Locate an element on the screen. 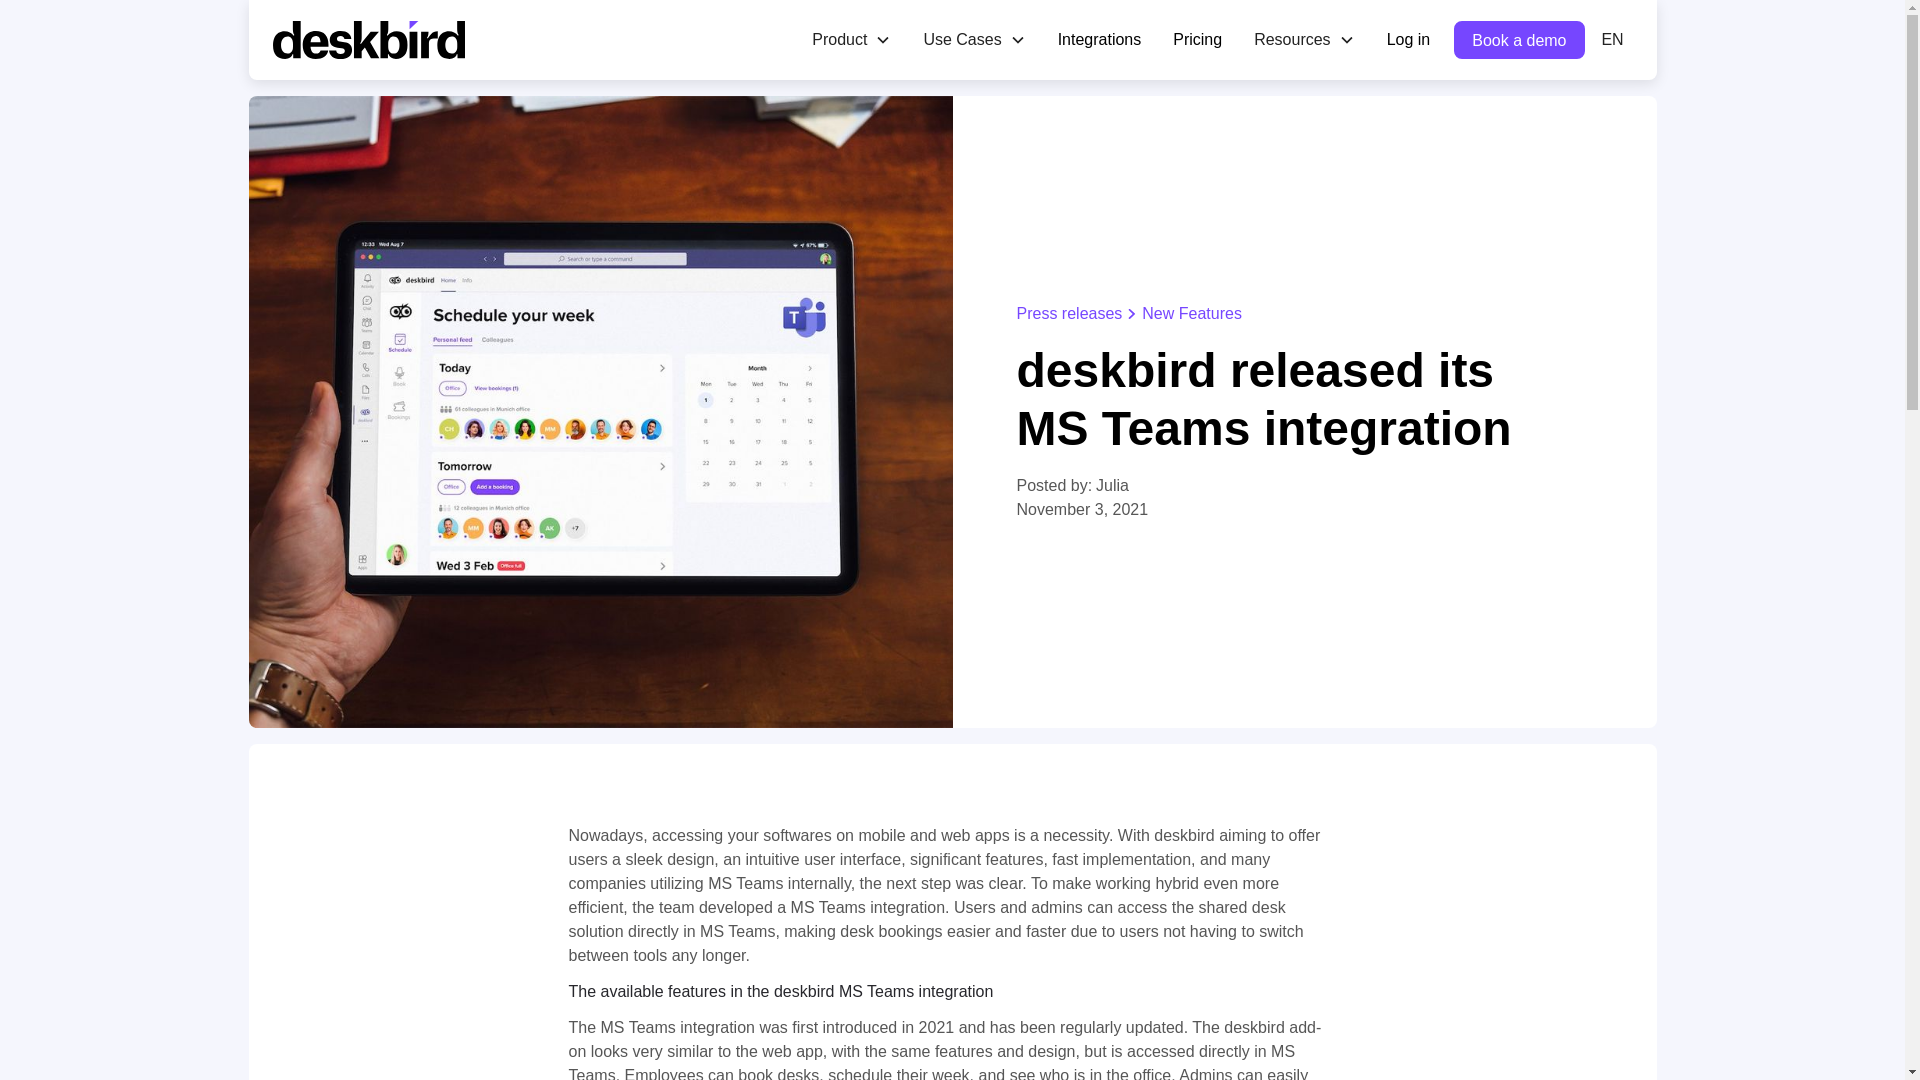  Pricing is located at coordinates (1197, 40).